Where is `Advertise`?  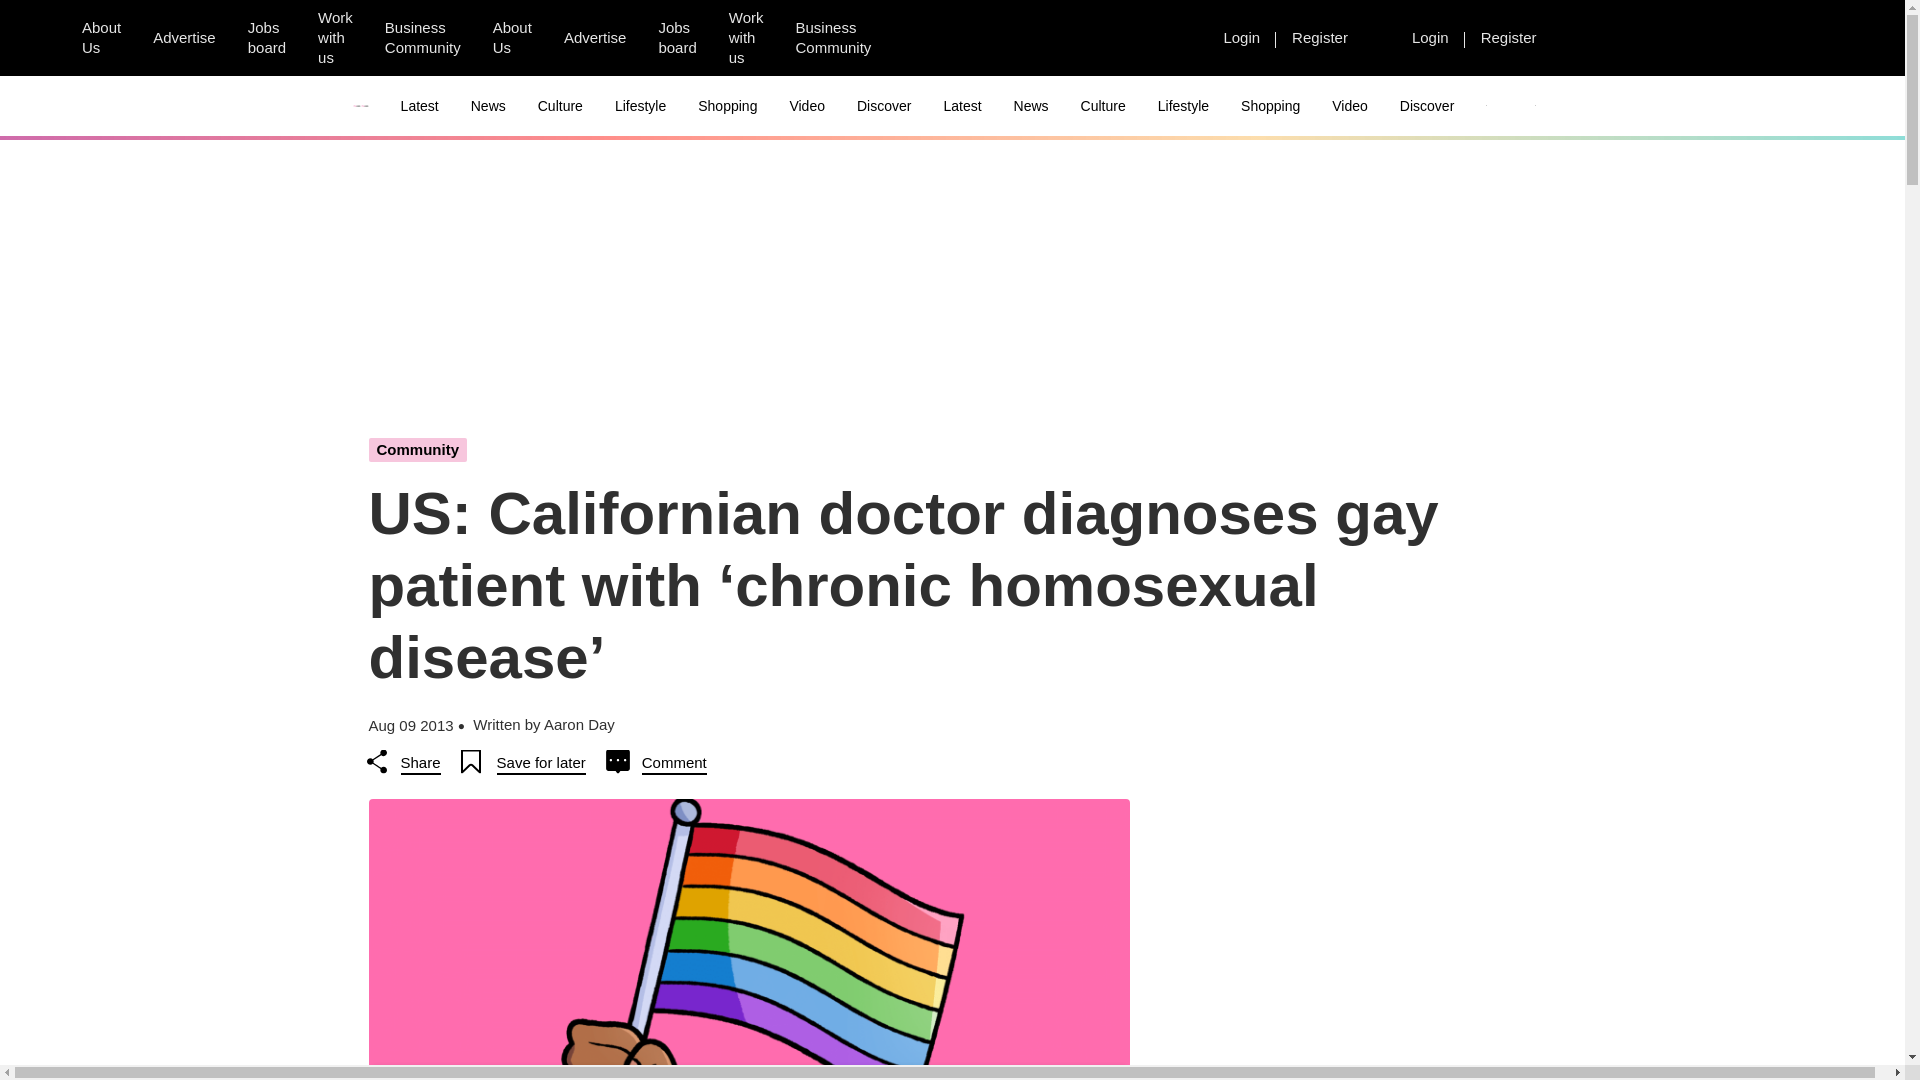 Advertise is located at coordinates (184, 37).